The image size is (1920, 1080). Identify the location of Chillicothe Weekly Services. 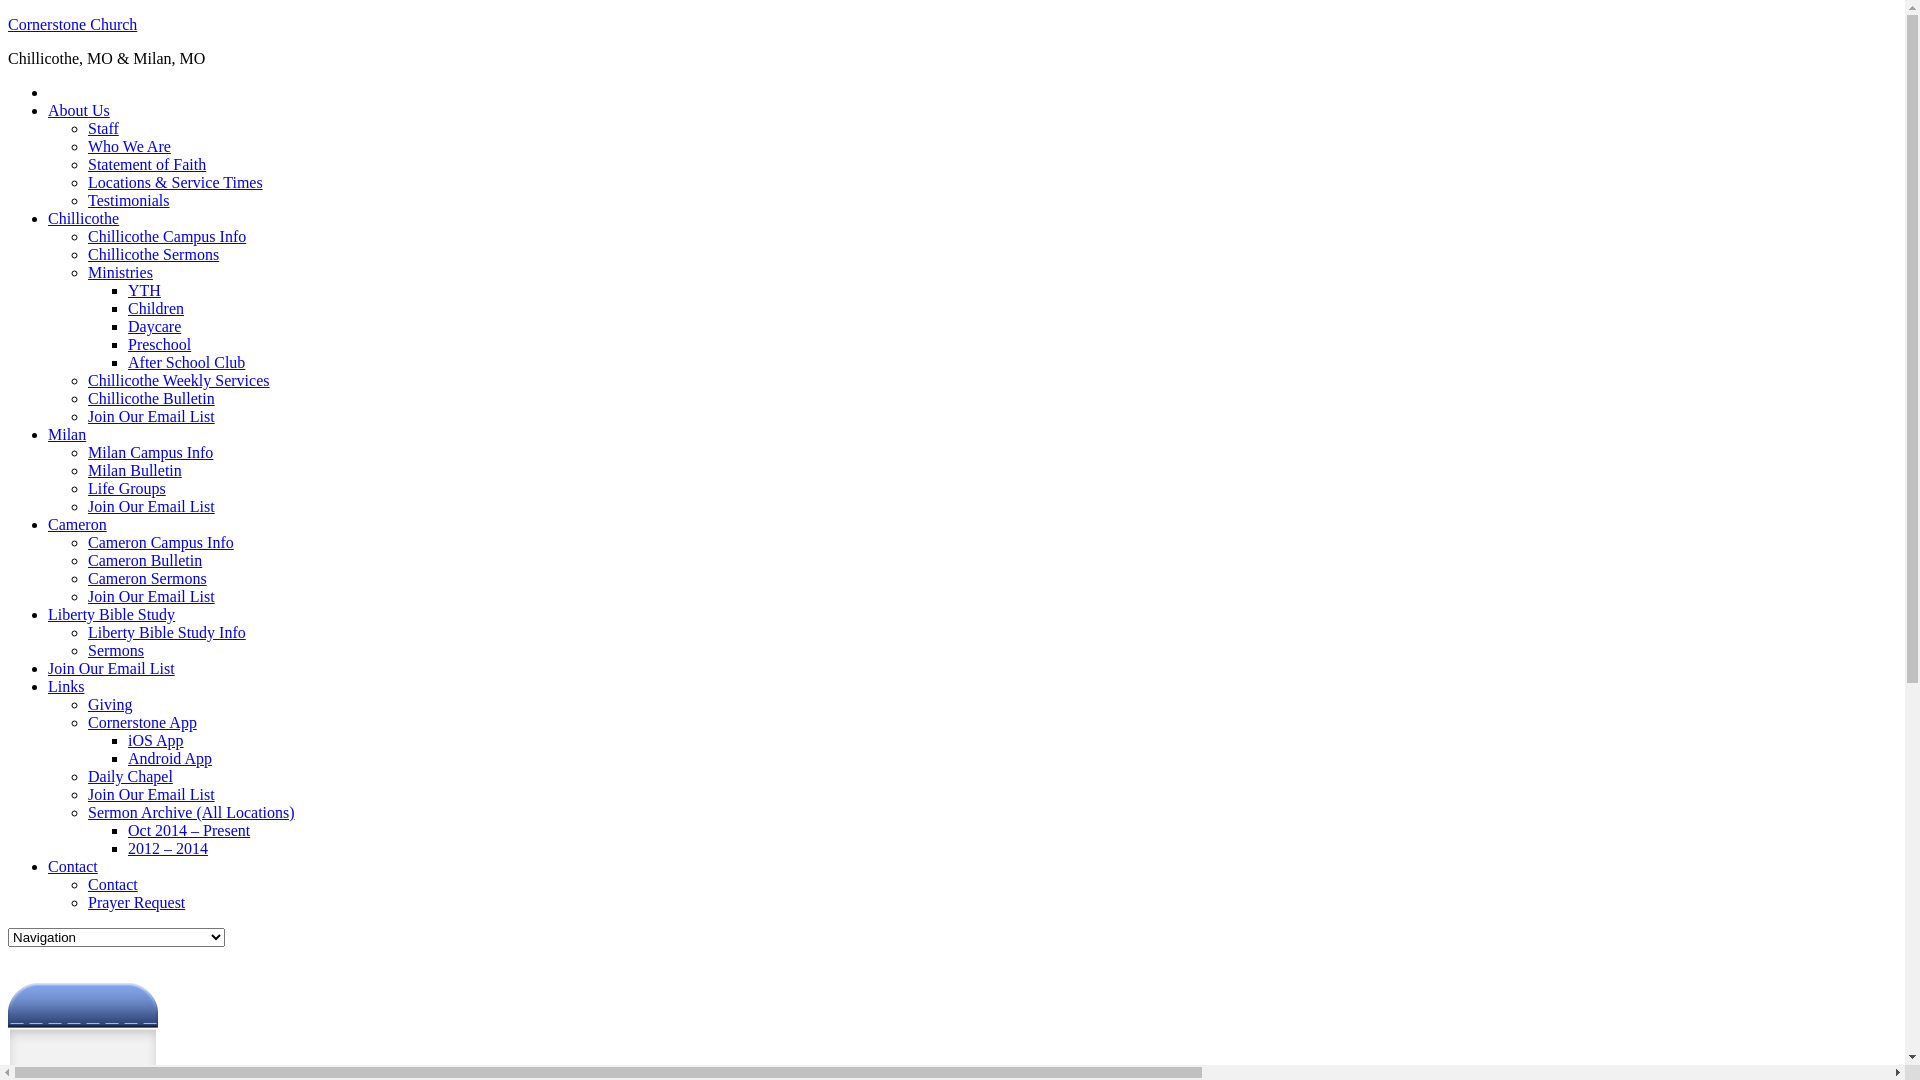
(178, 380).